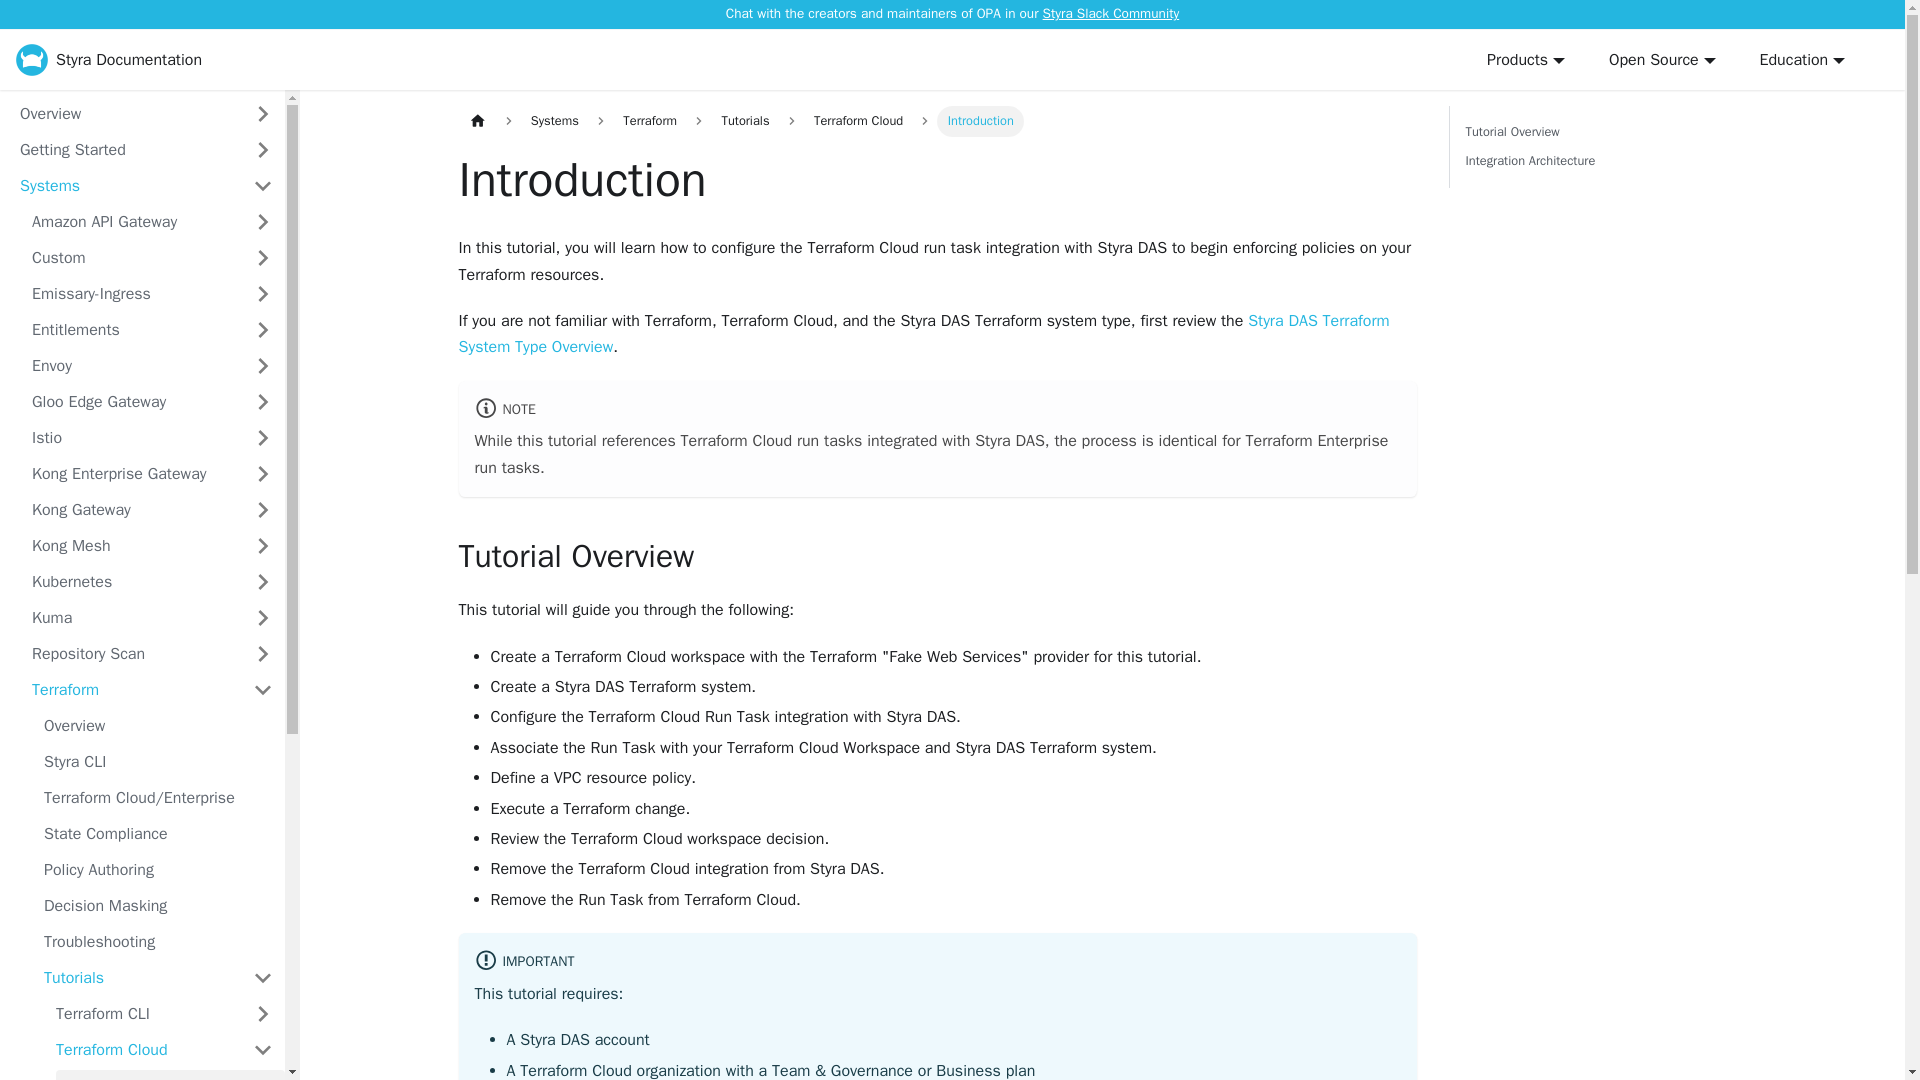 This screenshot has width=1920, height=1080. What do you see at coordinates (130, 438) in the screenshot?
I see `Istio` at bounding box center [130, 438].